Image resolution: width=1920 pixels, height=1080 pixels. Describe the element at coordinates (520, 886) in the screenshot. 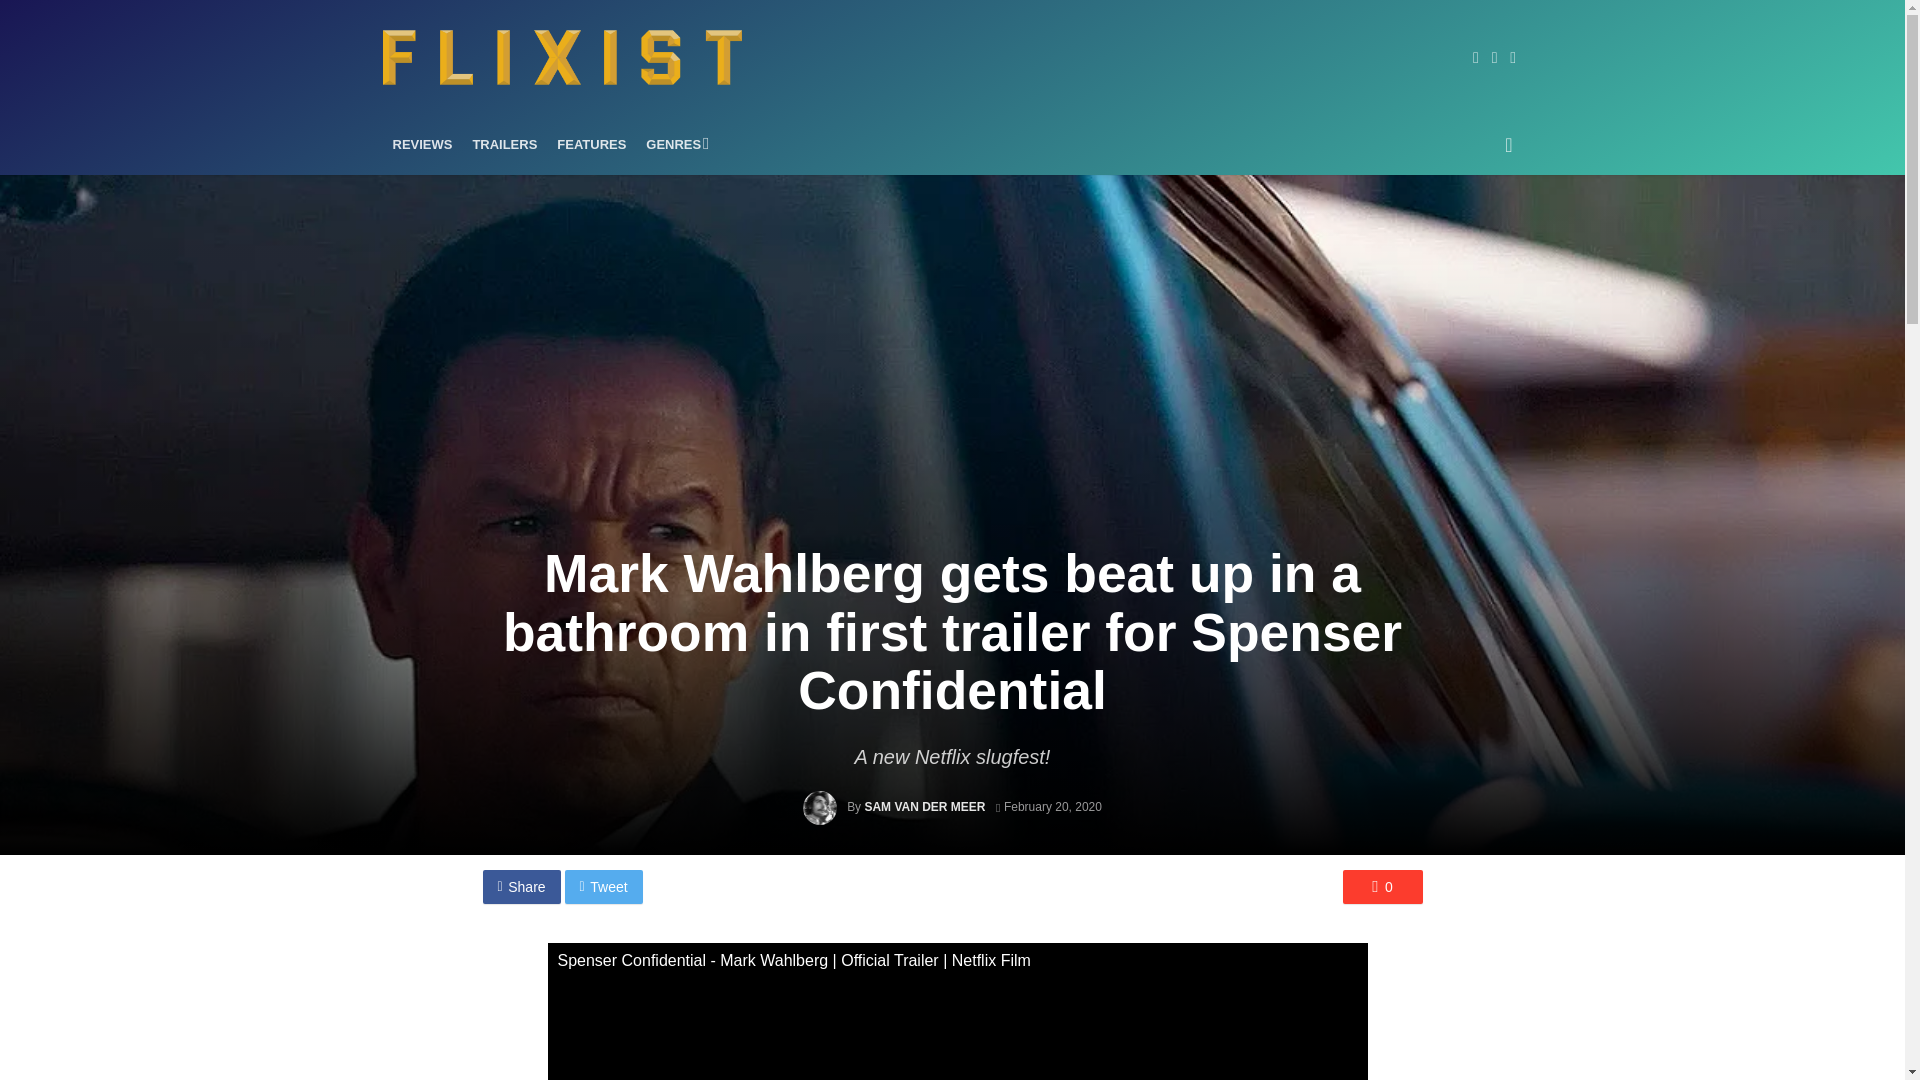

I see `Share` at that location.